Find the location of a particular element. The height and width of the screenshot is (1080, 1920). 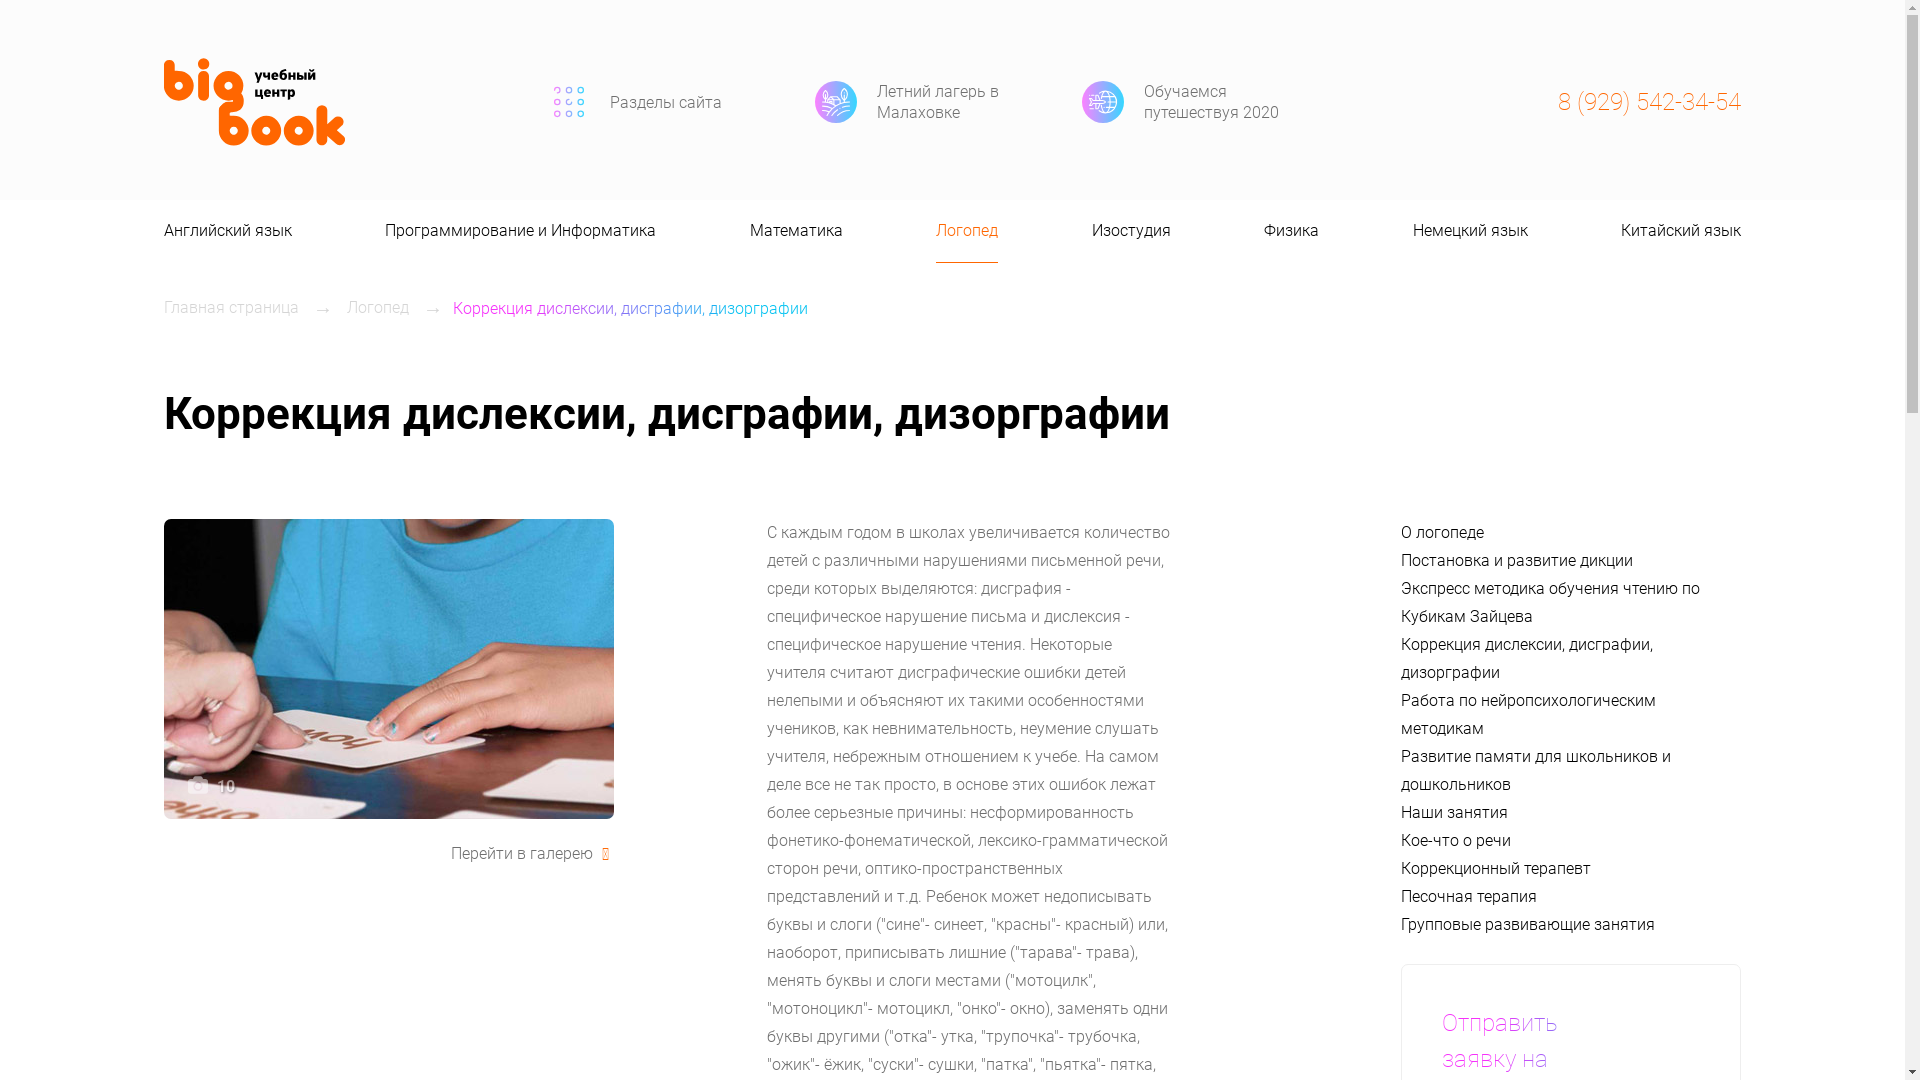

8 (929) 542-34-54 is located at coordinates (1650, 102).